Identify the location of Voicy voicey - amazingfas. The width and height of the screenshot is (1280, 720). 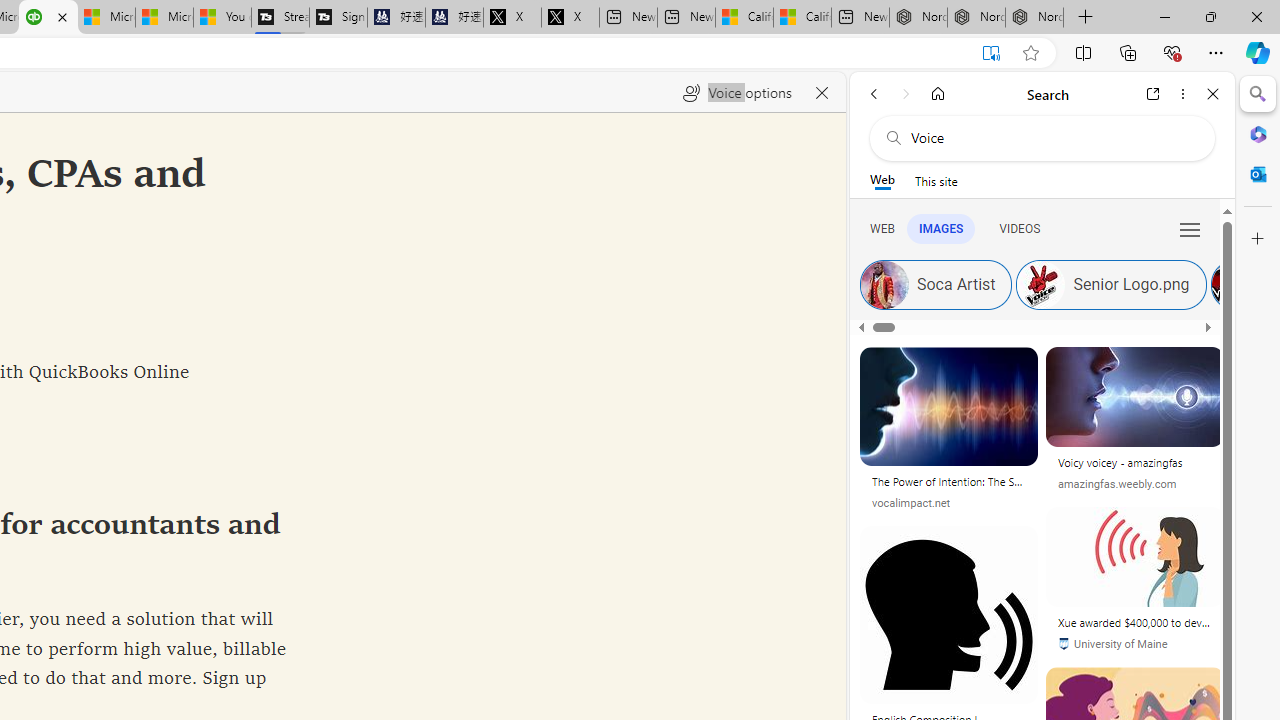
(1135, 462).